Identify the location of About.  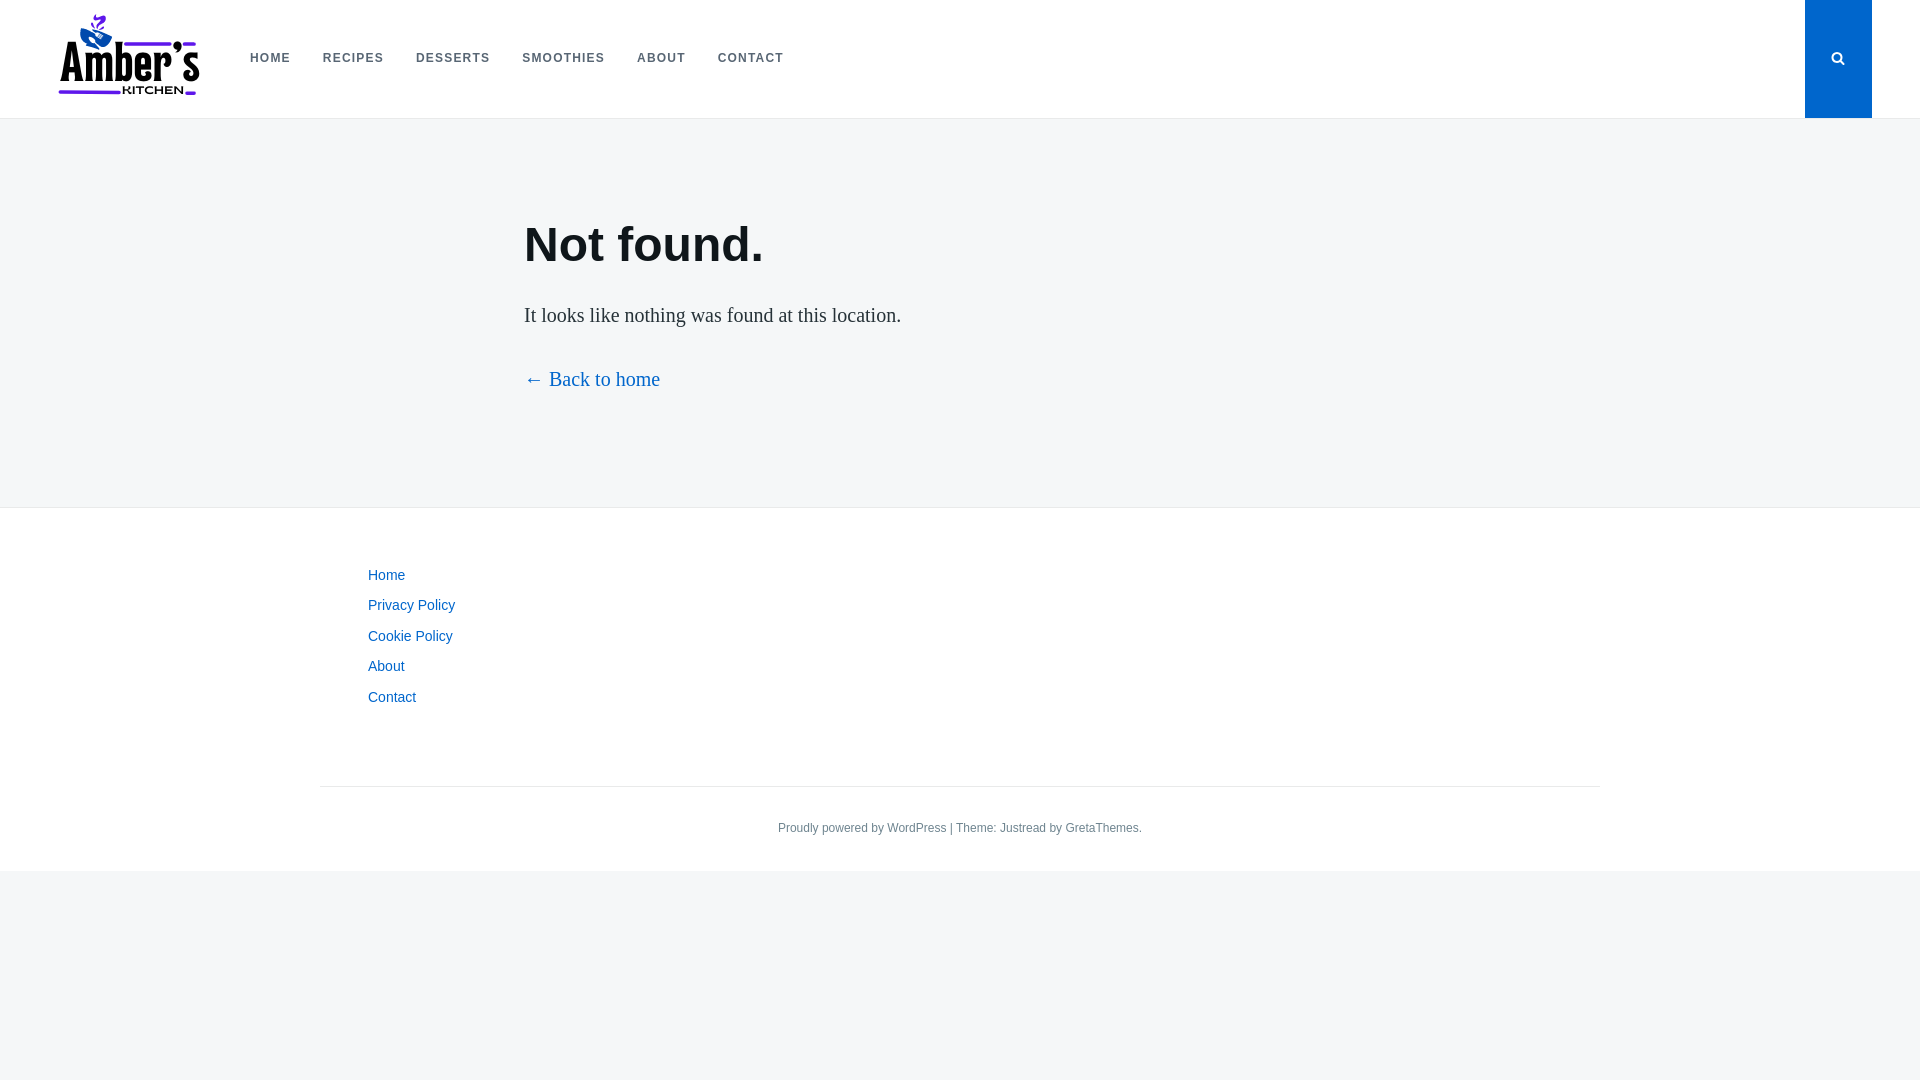
(386, 665).